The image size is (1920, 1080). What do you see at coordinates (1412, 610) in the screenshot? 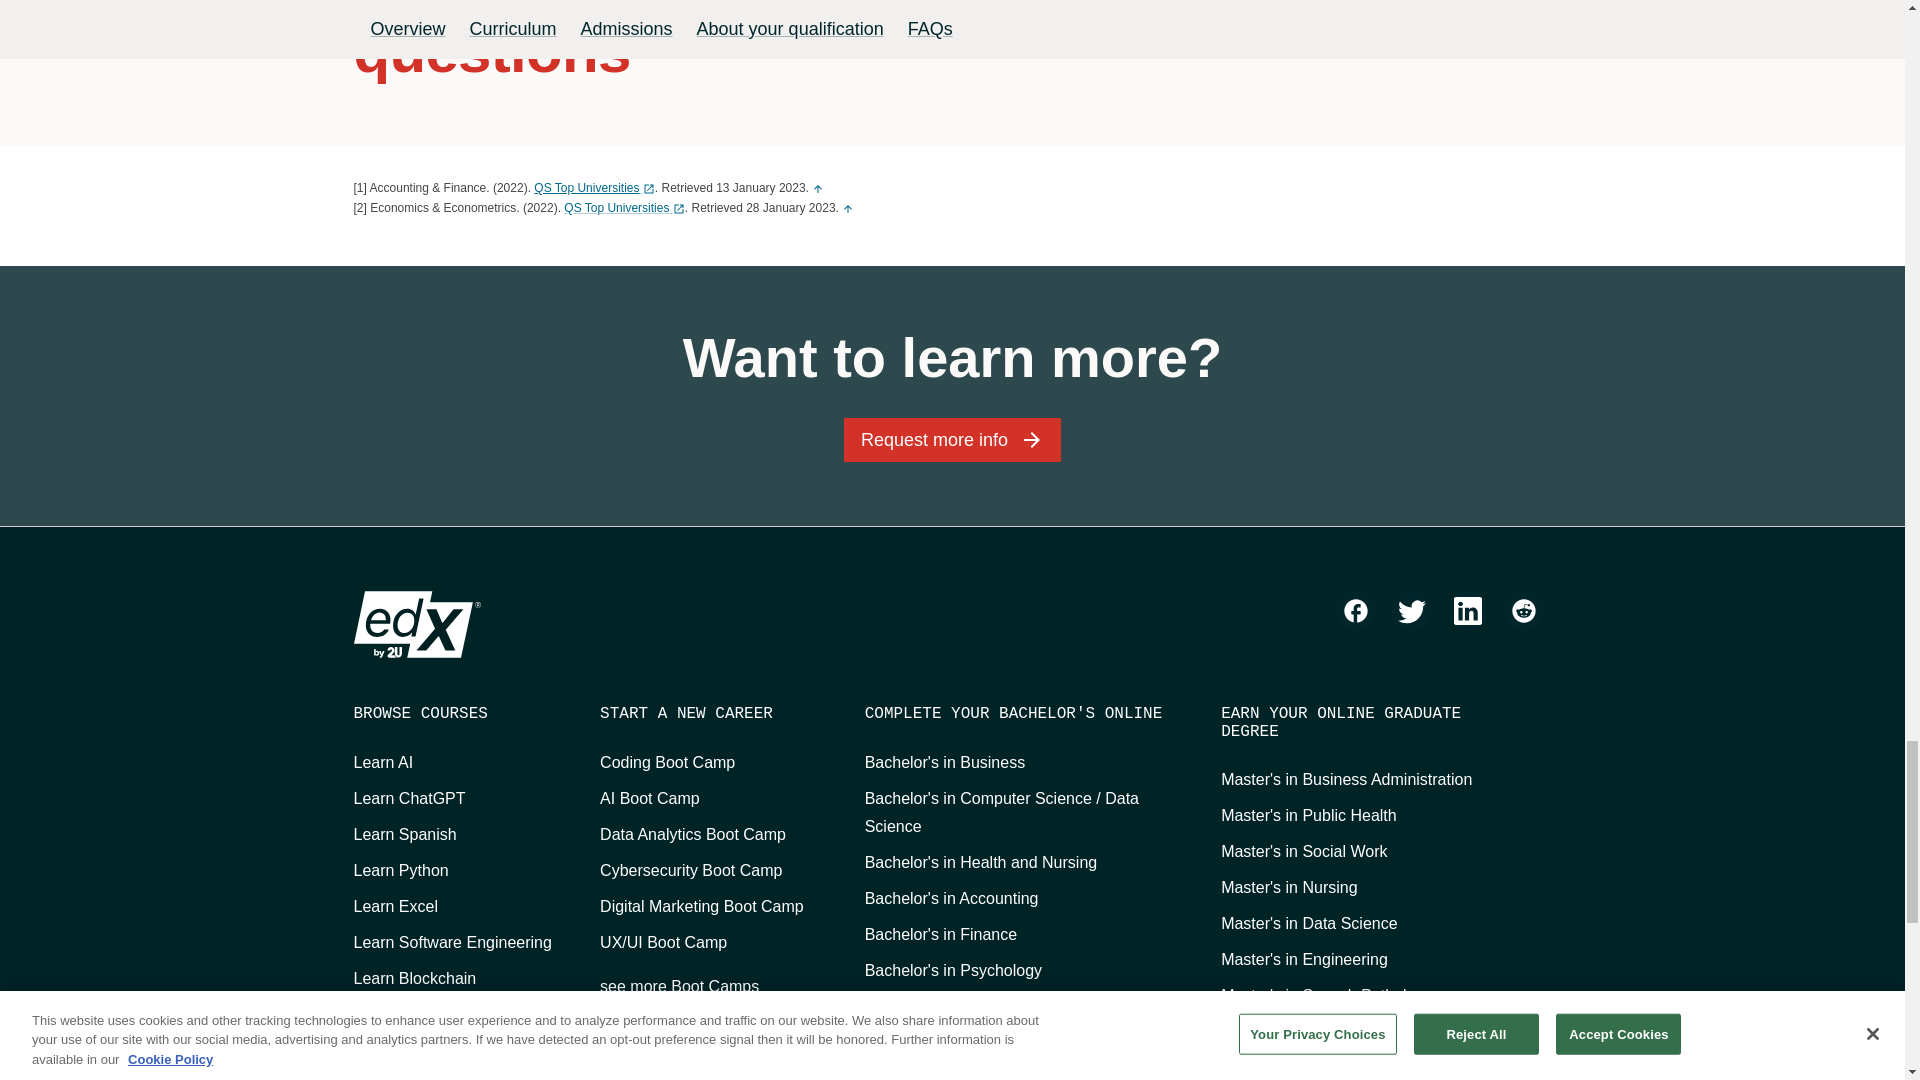
I see `Twitter` at bounding box center [1412, 610].